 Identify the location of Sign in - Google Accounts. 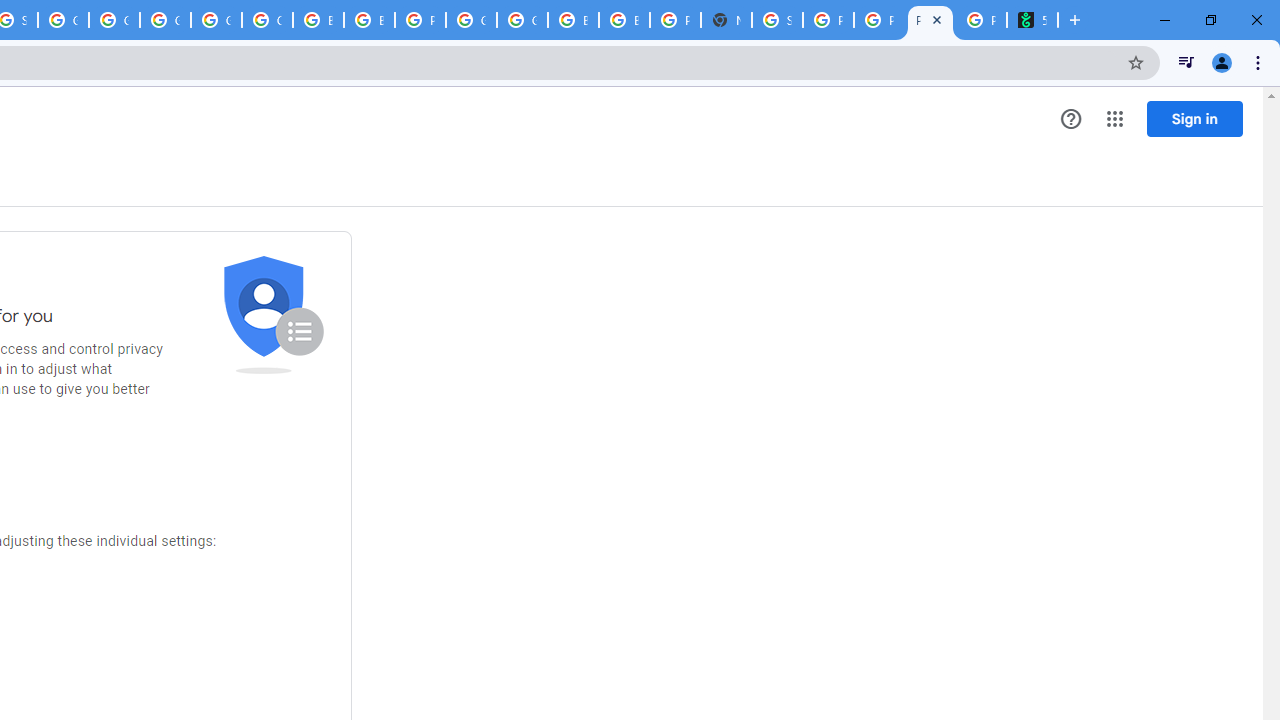
(776, 20).